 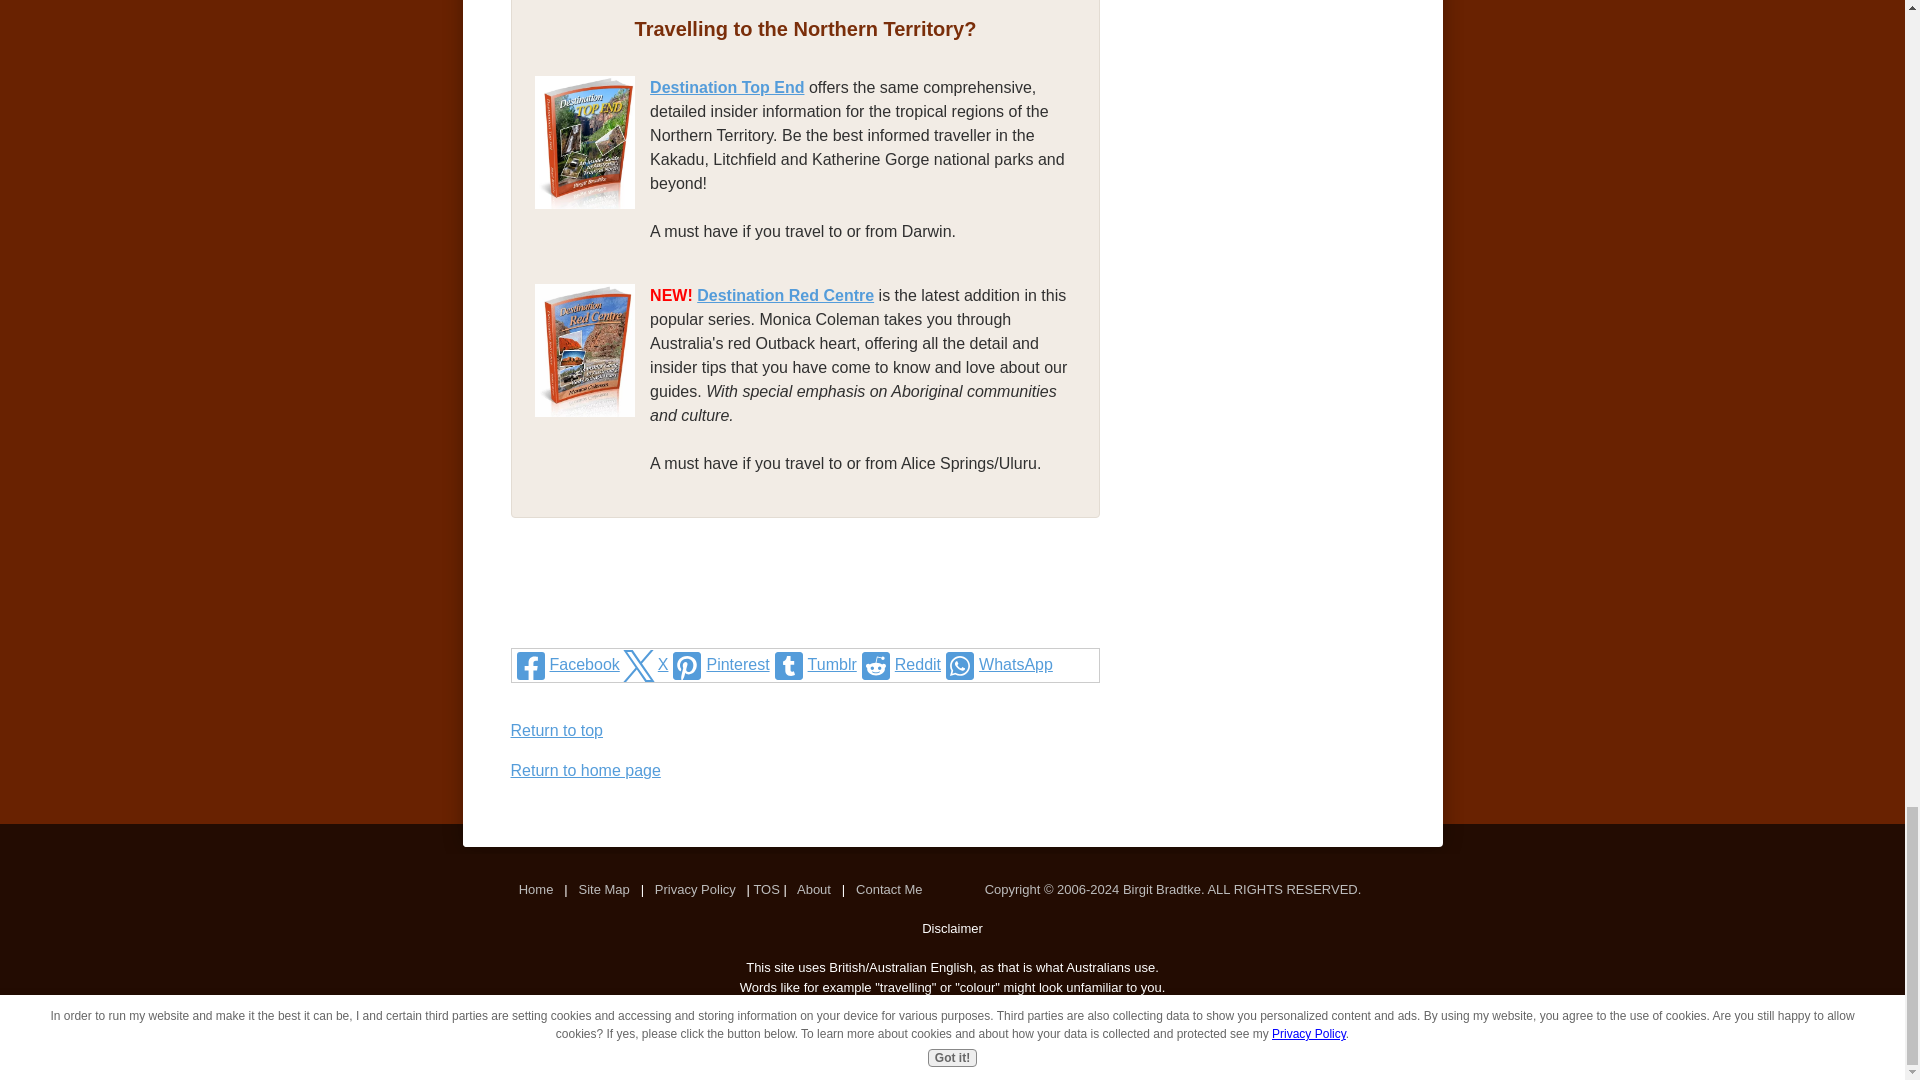 What do you see at coordinates (592, 442) in the screenshot?
I see `Go to NT Travel Guide: Destination Red Centre` at bounding box center [592, 442].